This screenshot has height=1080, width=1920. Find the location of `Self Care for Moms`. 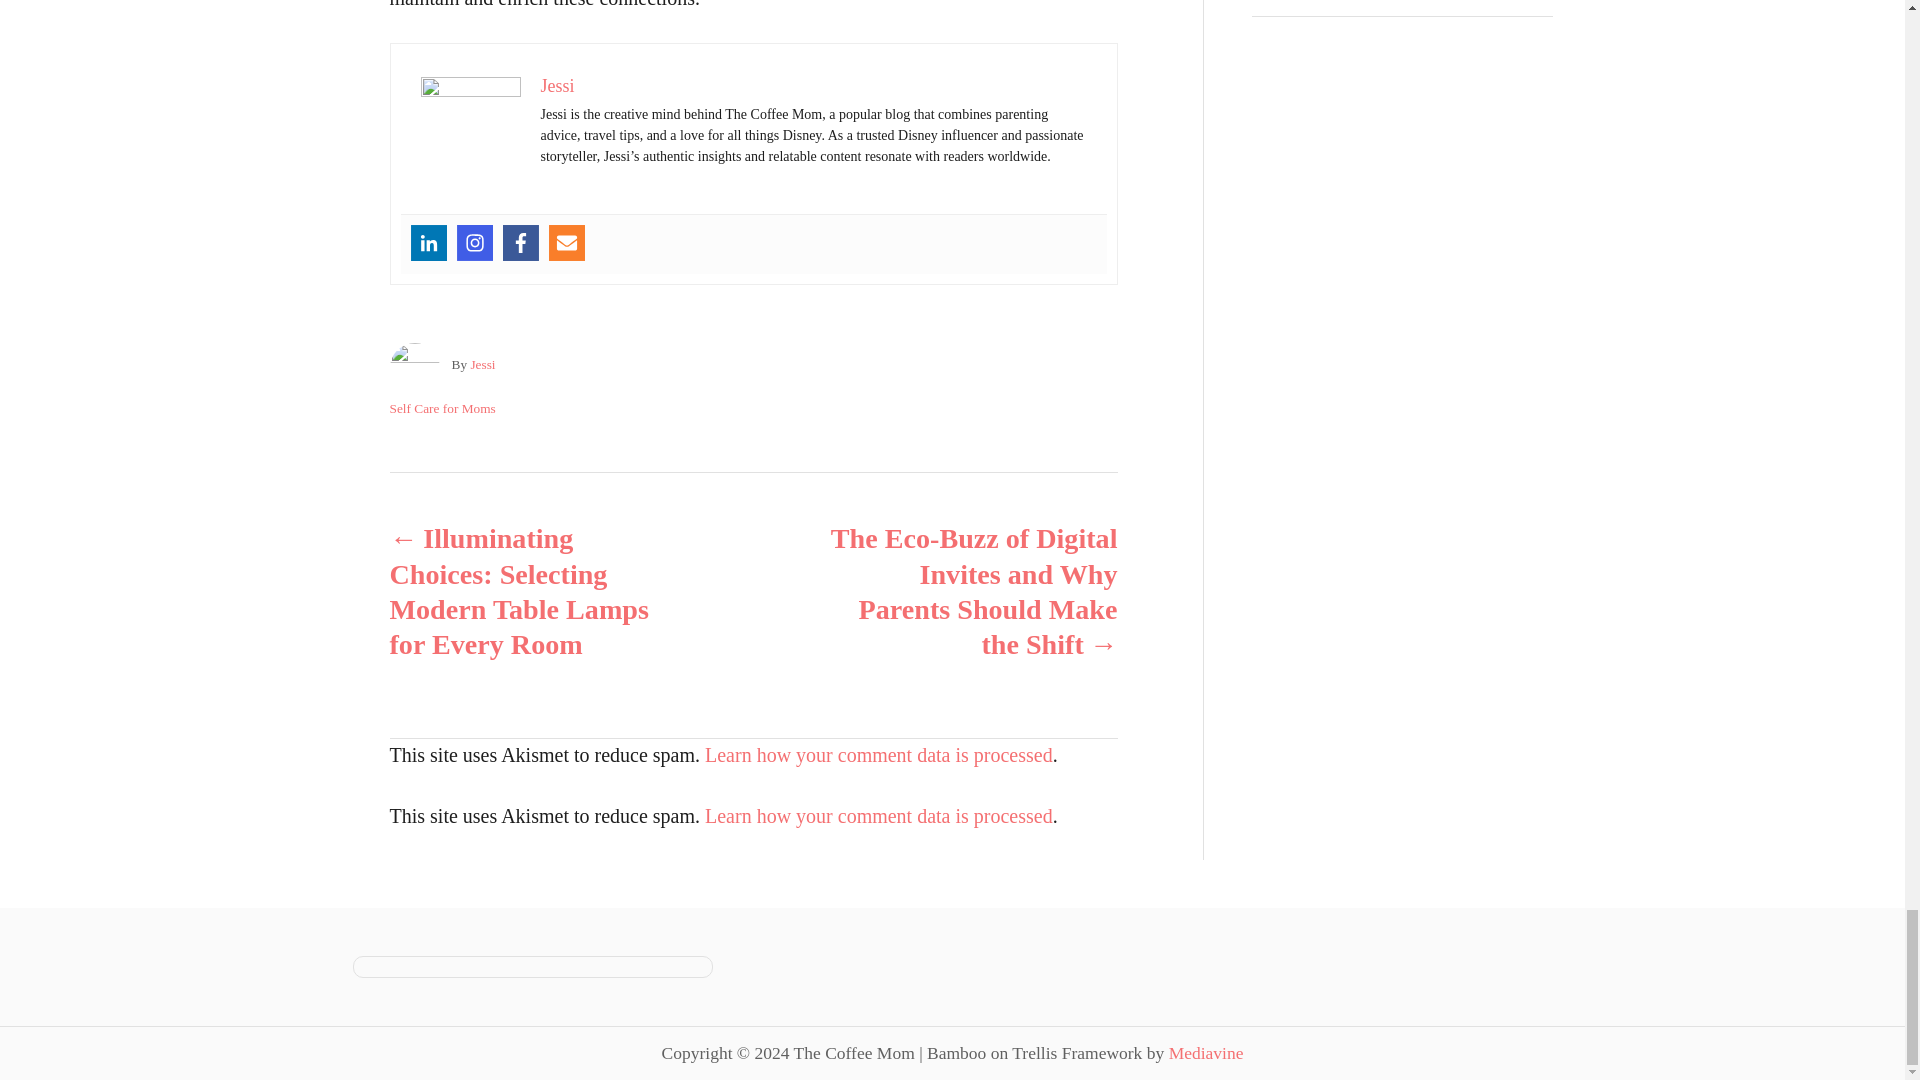

Self Care for Moms is located at coordinates (442, 408).